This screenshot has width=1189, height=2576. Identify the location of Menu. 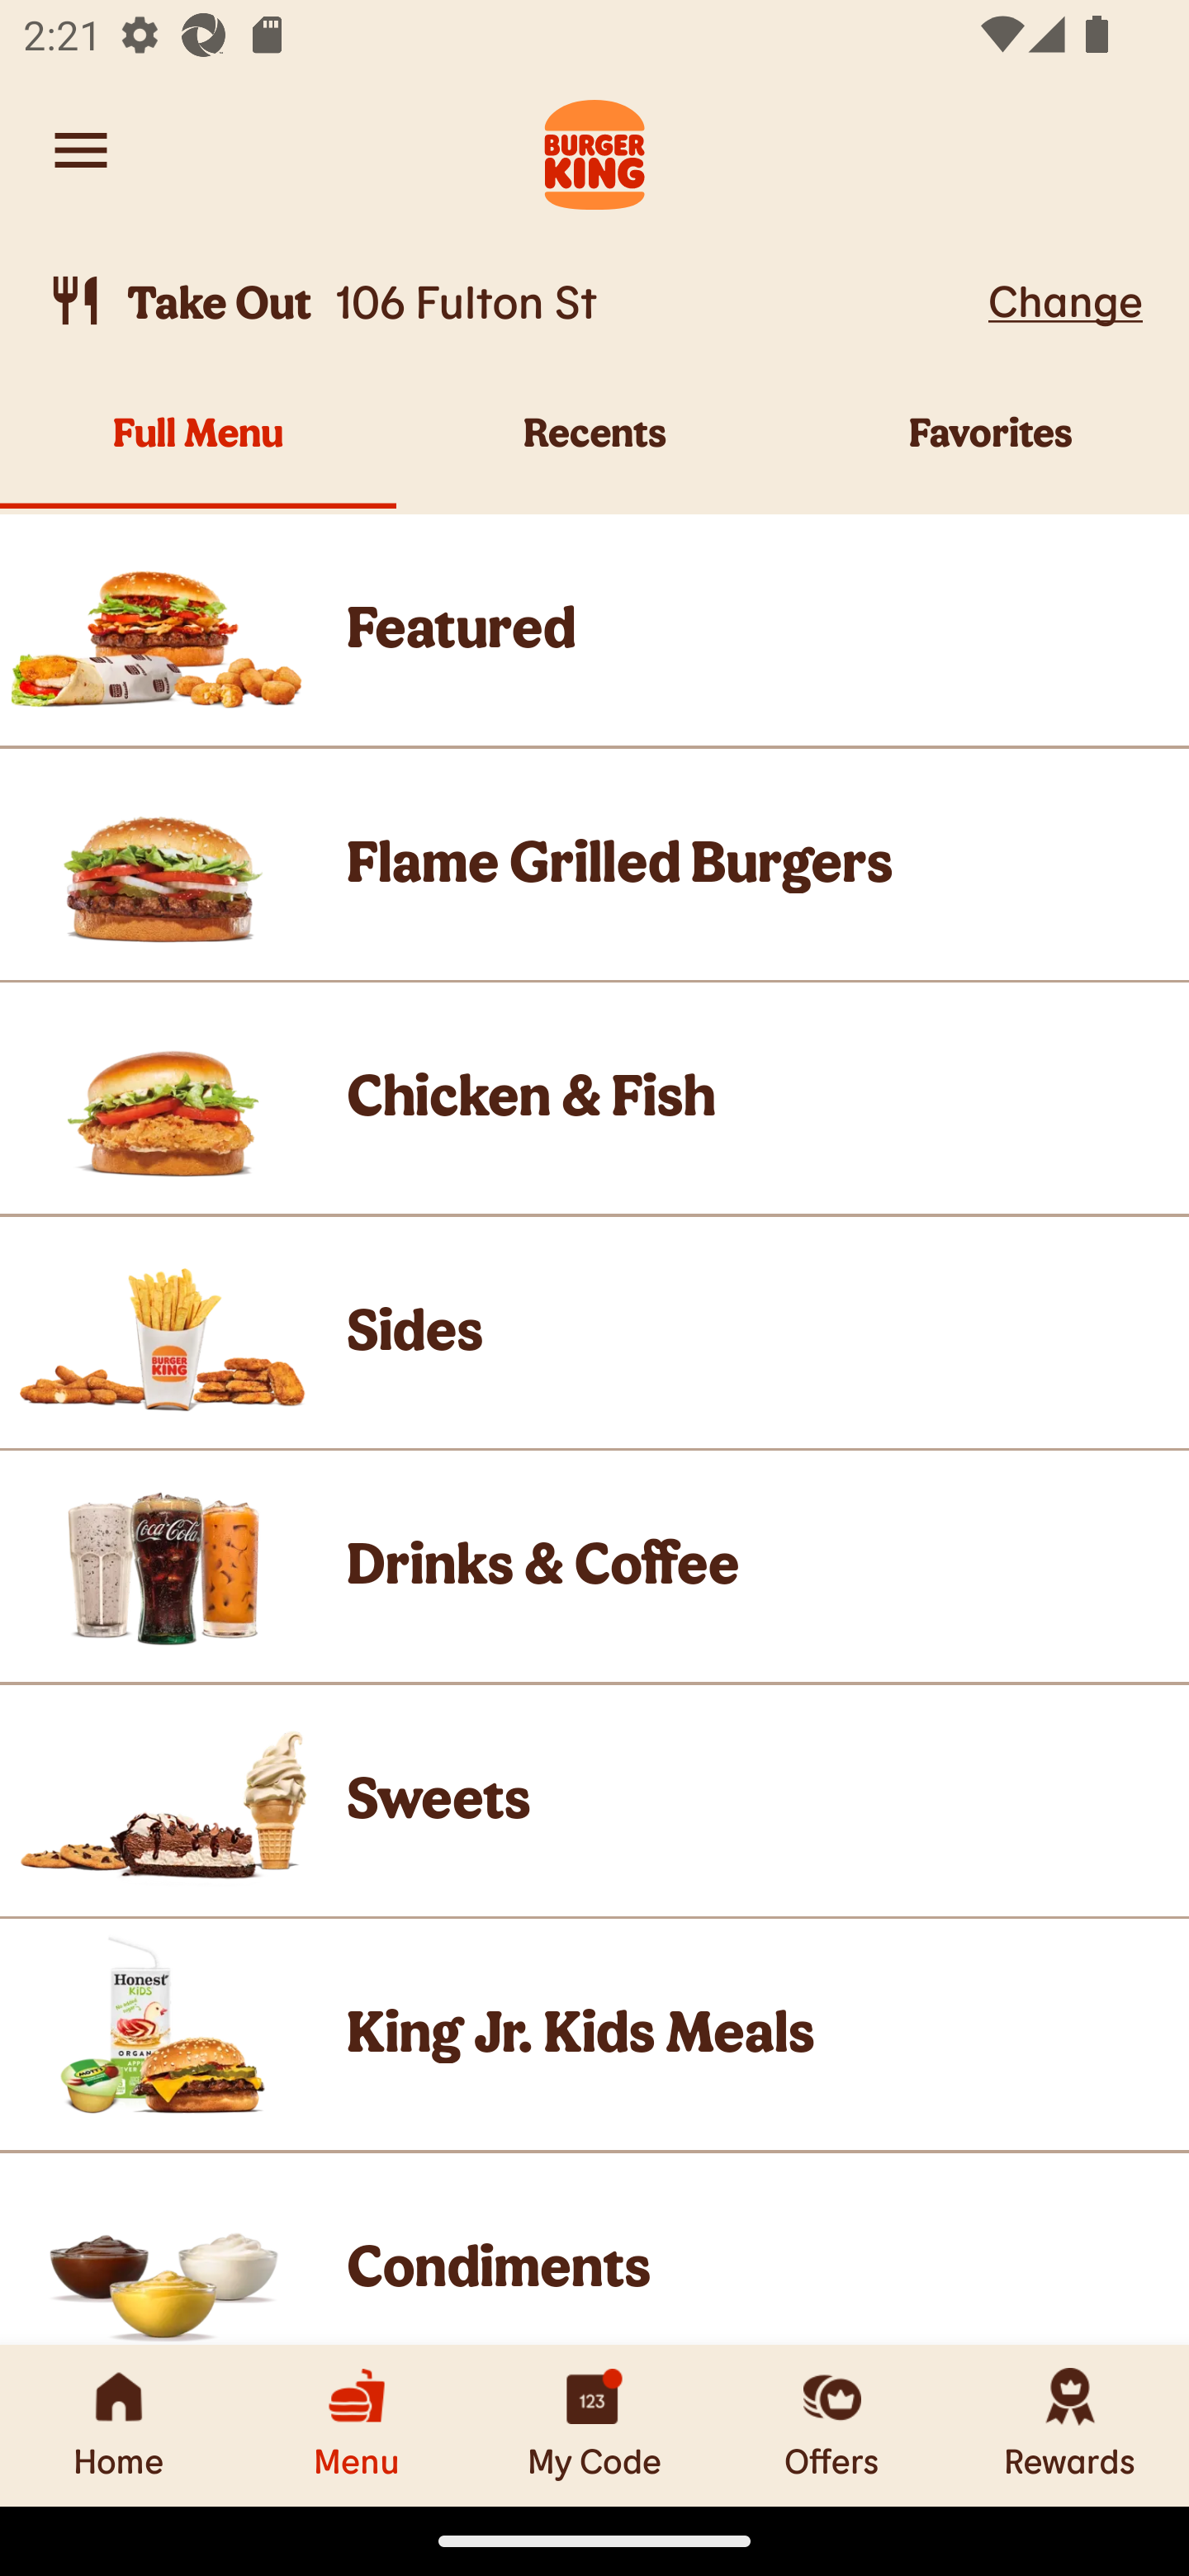
(357, 2425).